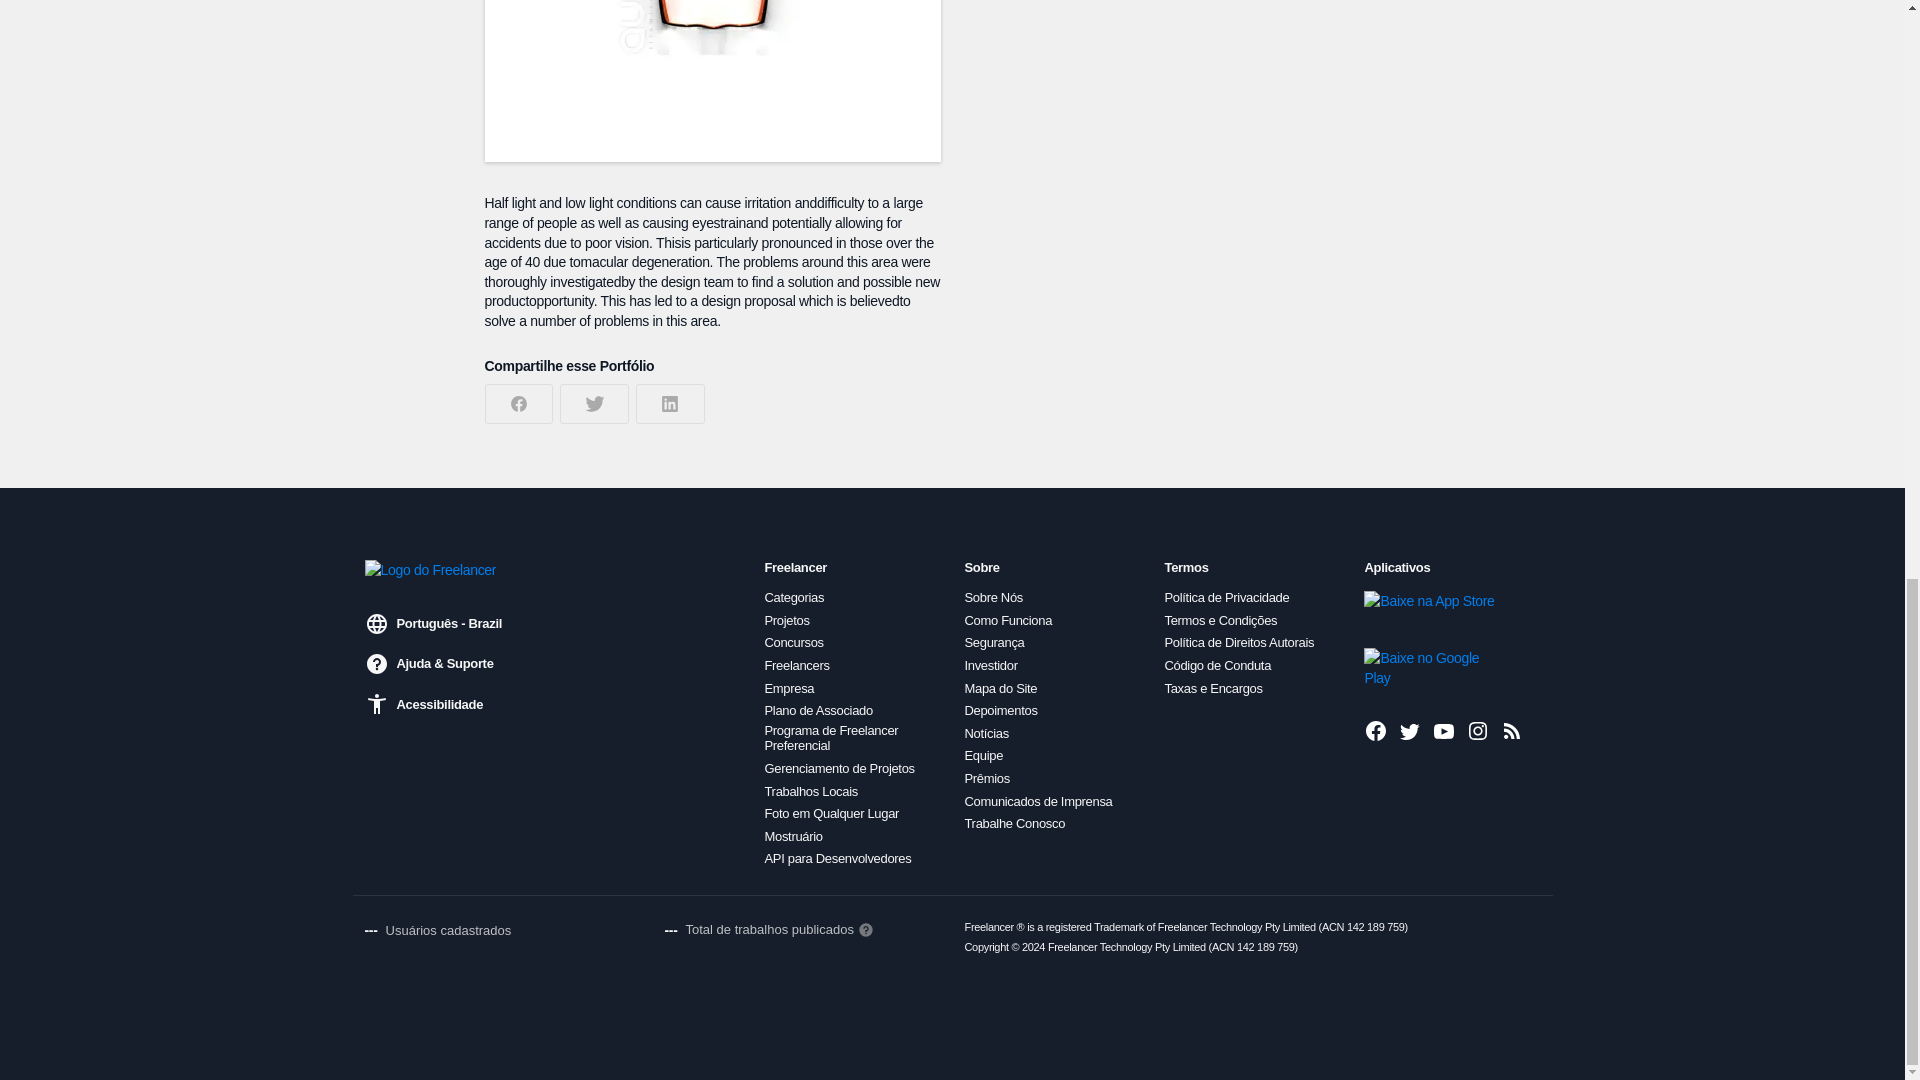 The height and width of the screenshot is (1080, 1920). What do you see at coordinates (1431, 610) in the screenshot?
I see `Baixar da App Store` at bounding box center [1431, 610].